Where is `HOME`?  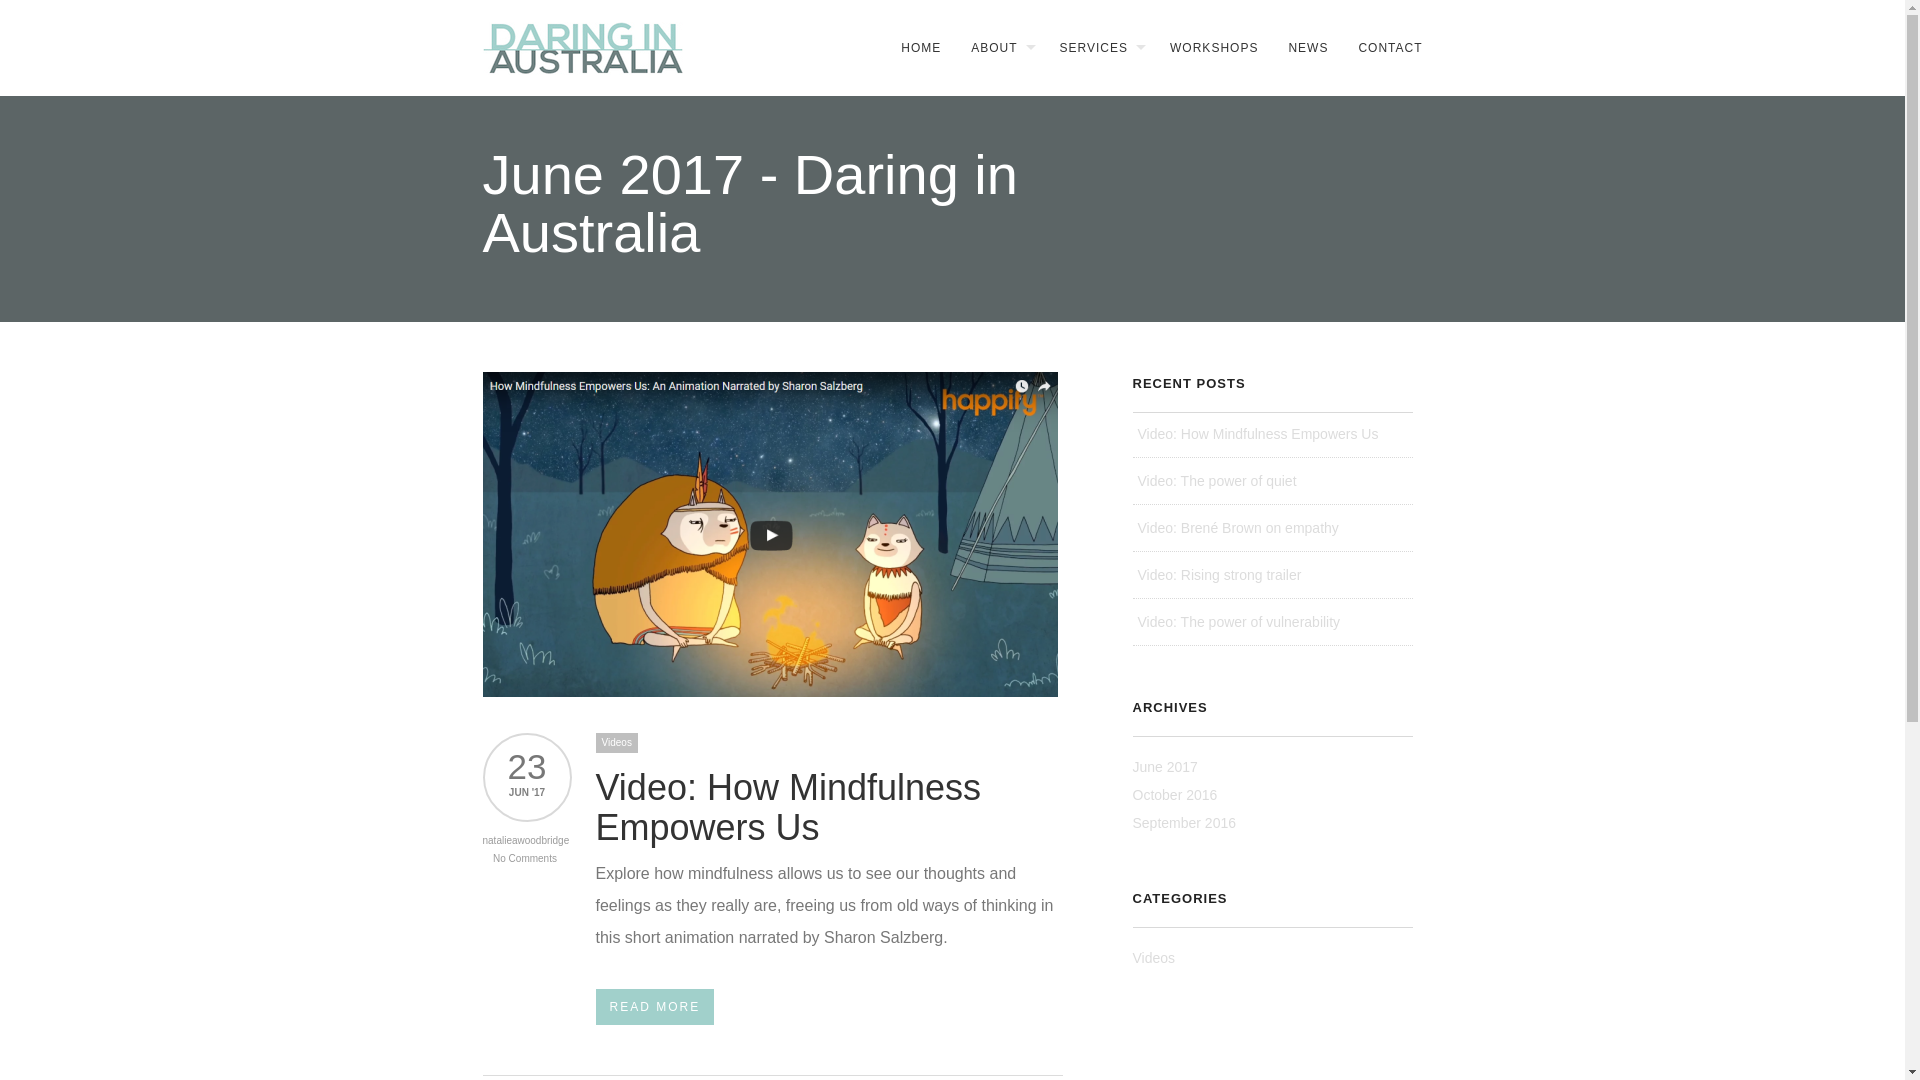
HOME is located at coordinates (914, 48).